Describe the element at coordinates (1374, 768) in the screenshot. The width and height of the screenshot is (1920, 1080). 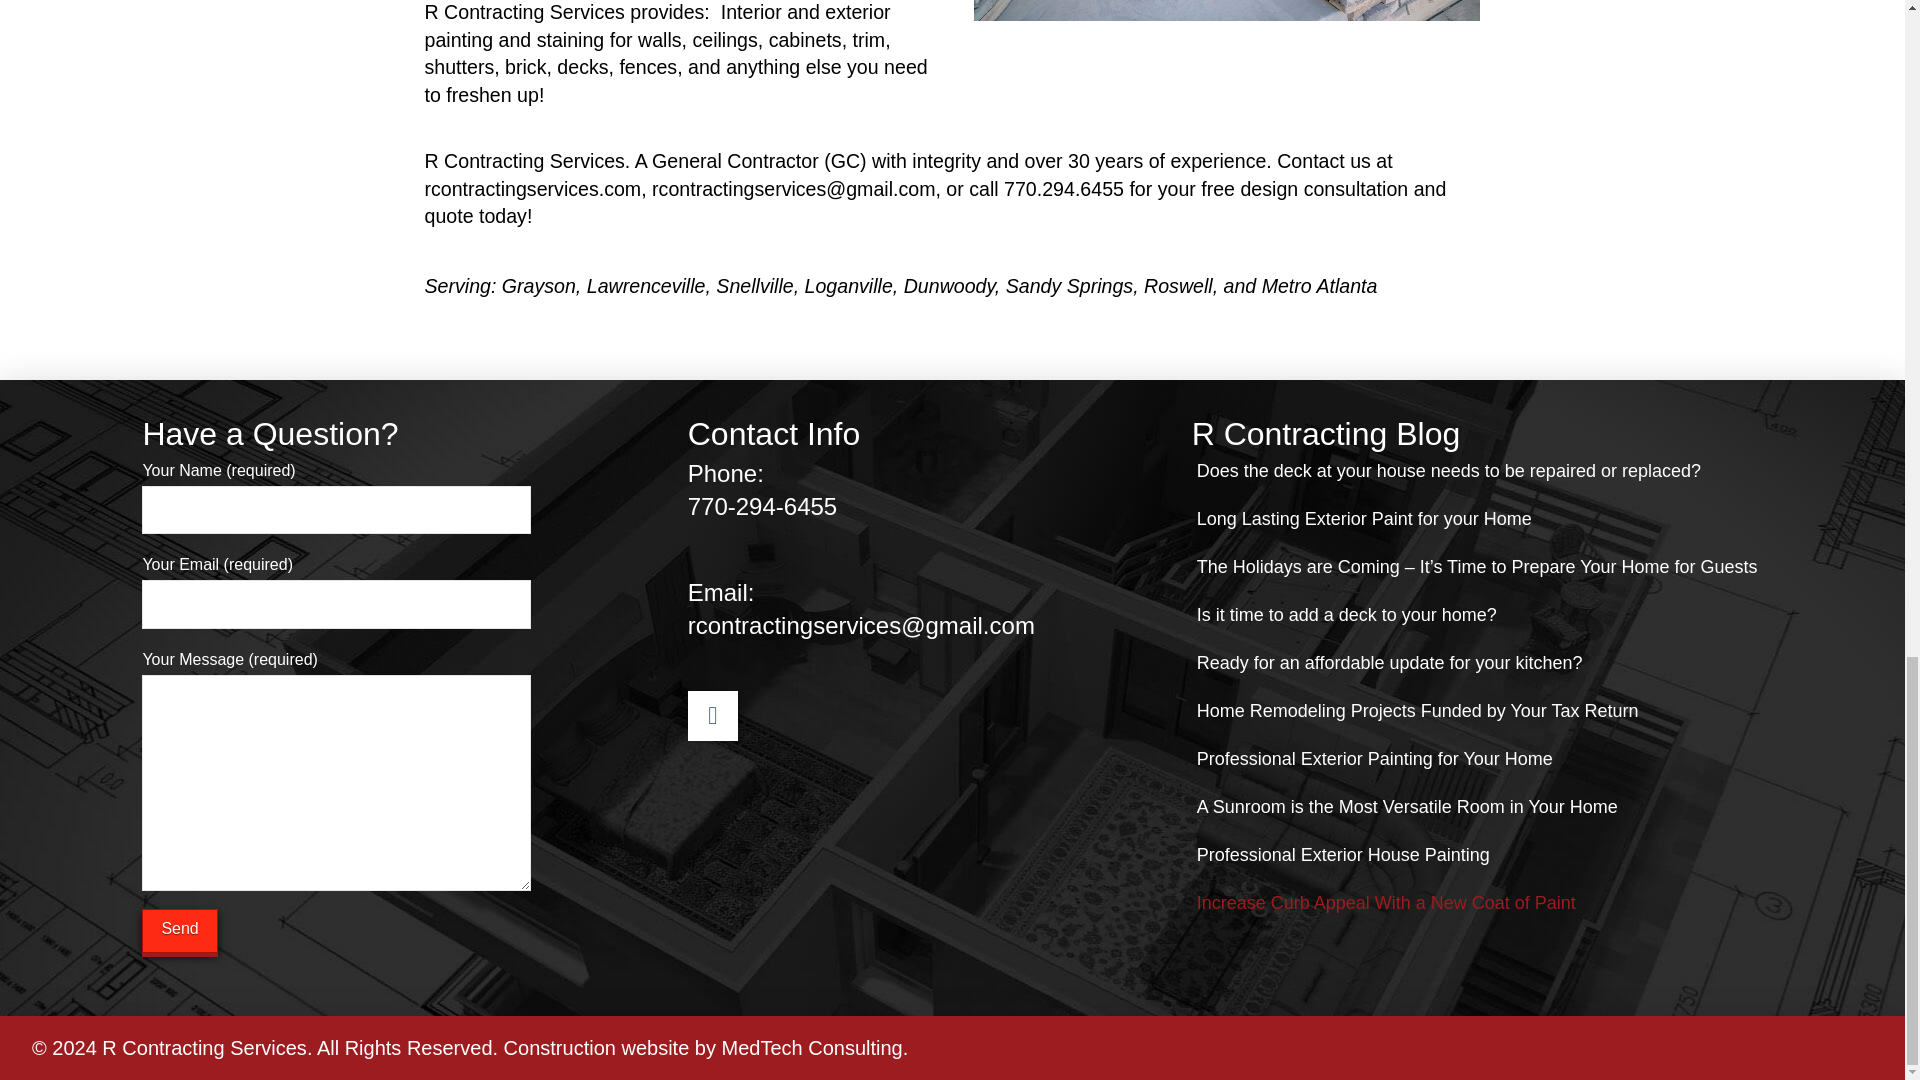
I see `Professional Exterior Painting for Your Home` at that location.